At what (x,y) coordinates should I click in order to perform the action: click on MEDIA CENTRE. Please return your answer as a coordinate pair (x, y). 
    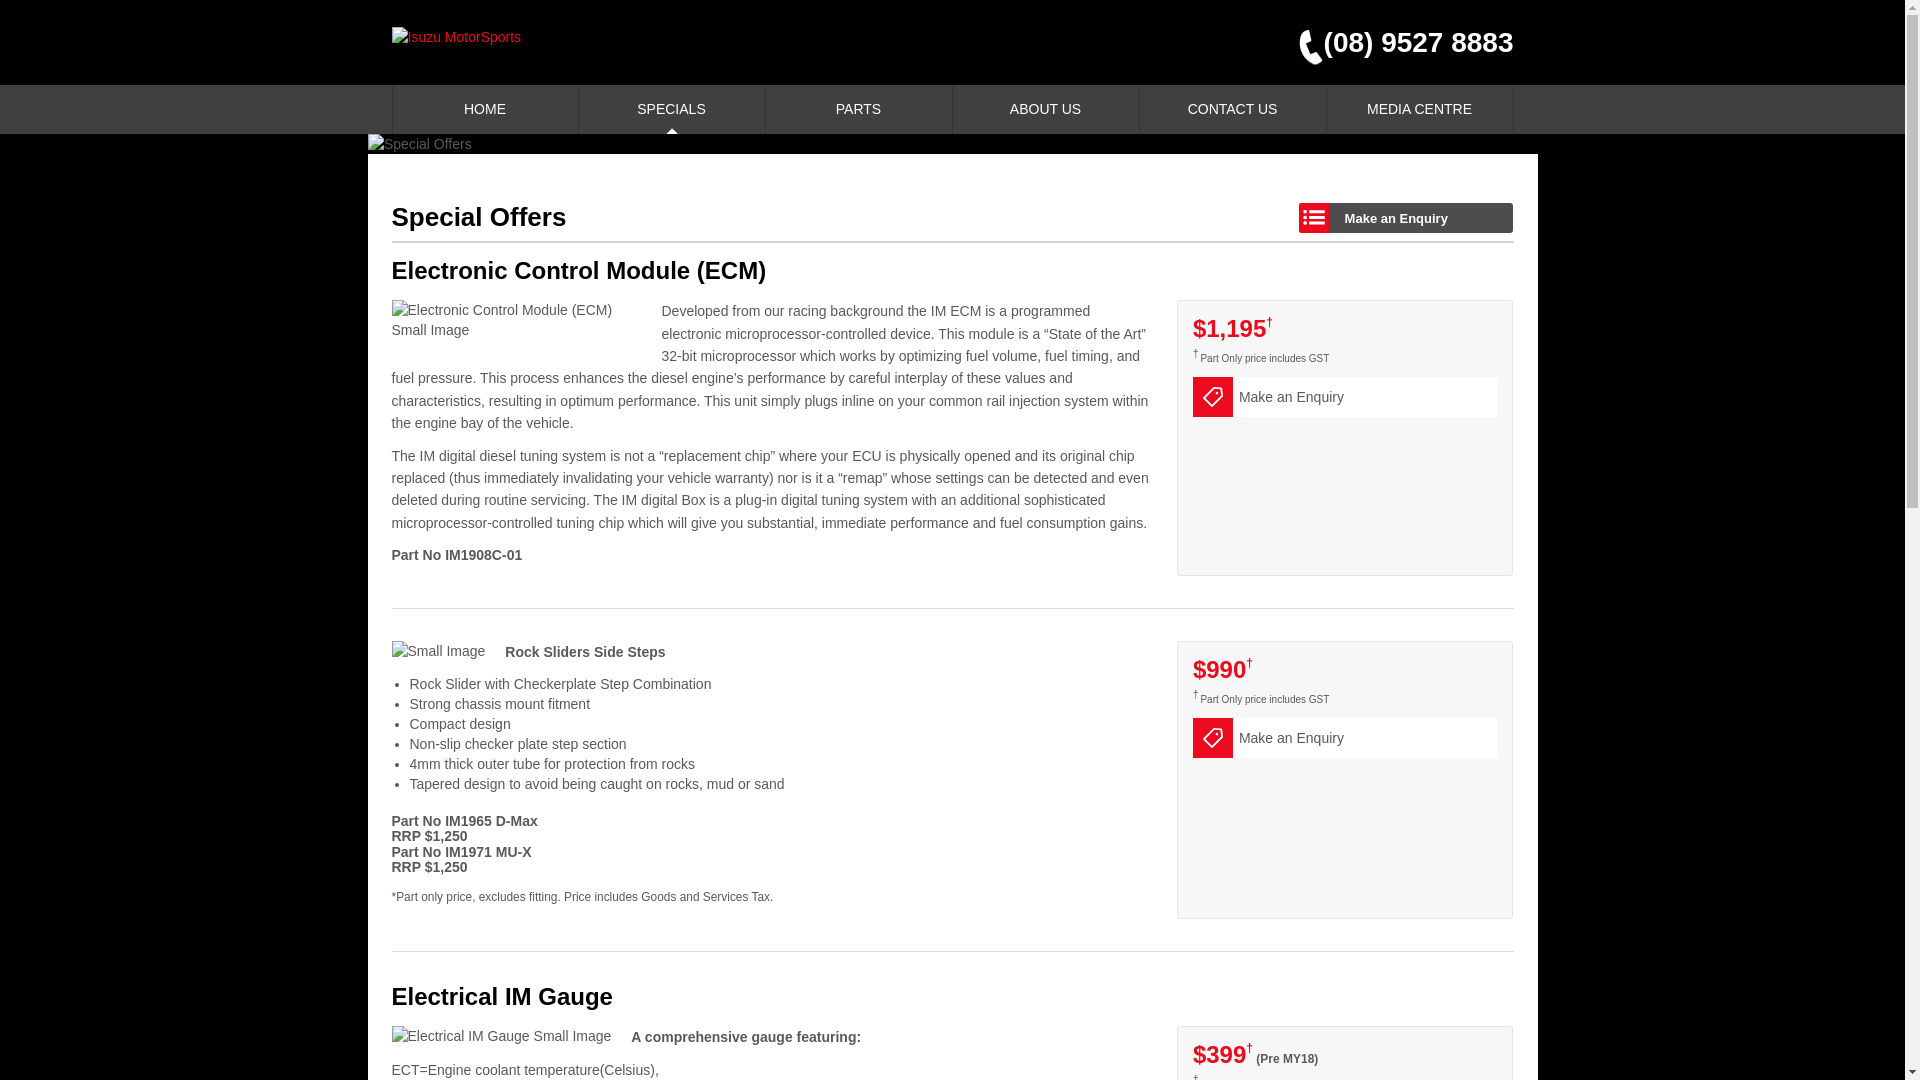
    Looking at the image, I should click on (1419, 110).